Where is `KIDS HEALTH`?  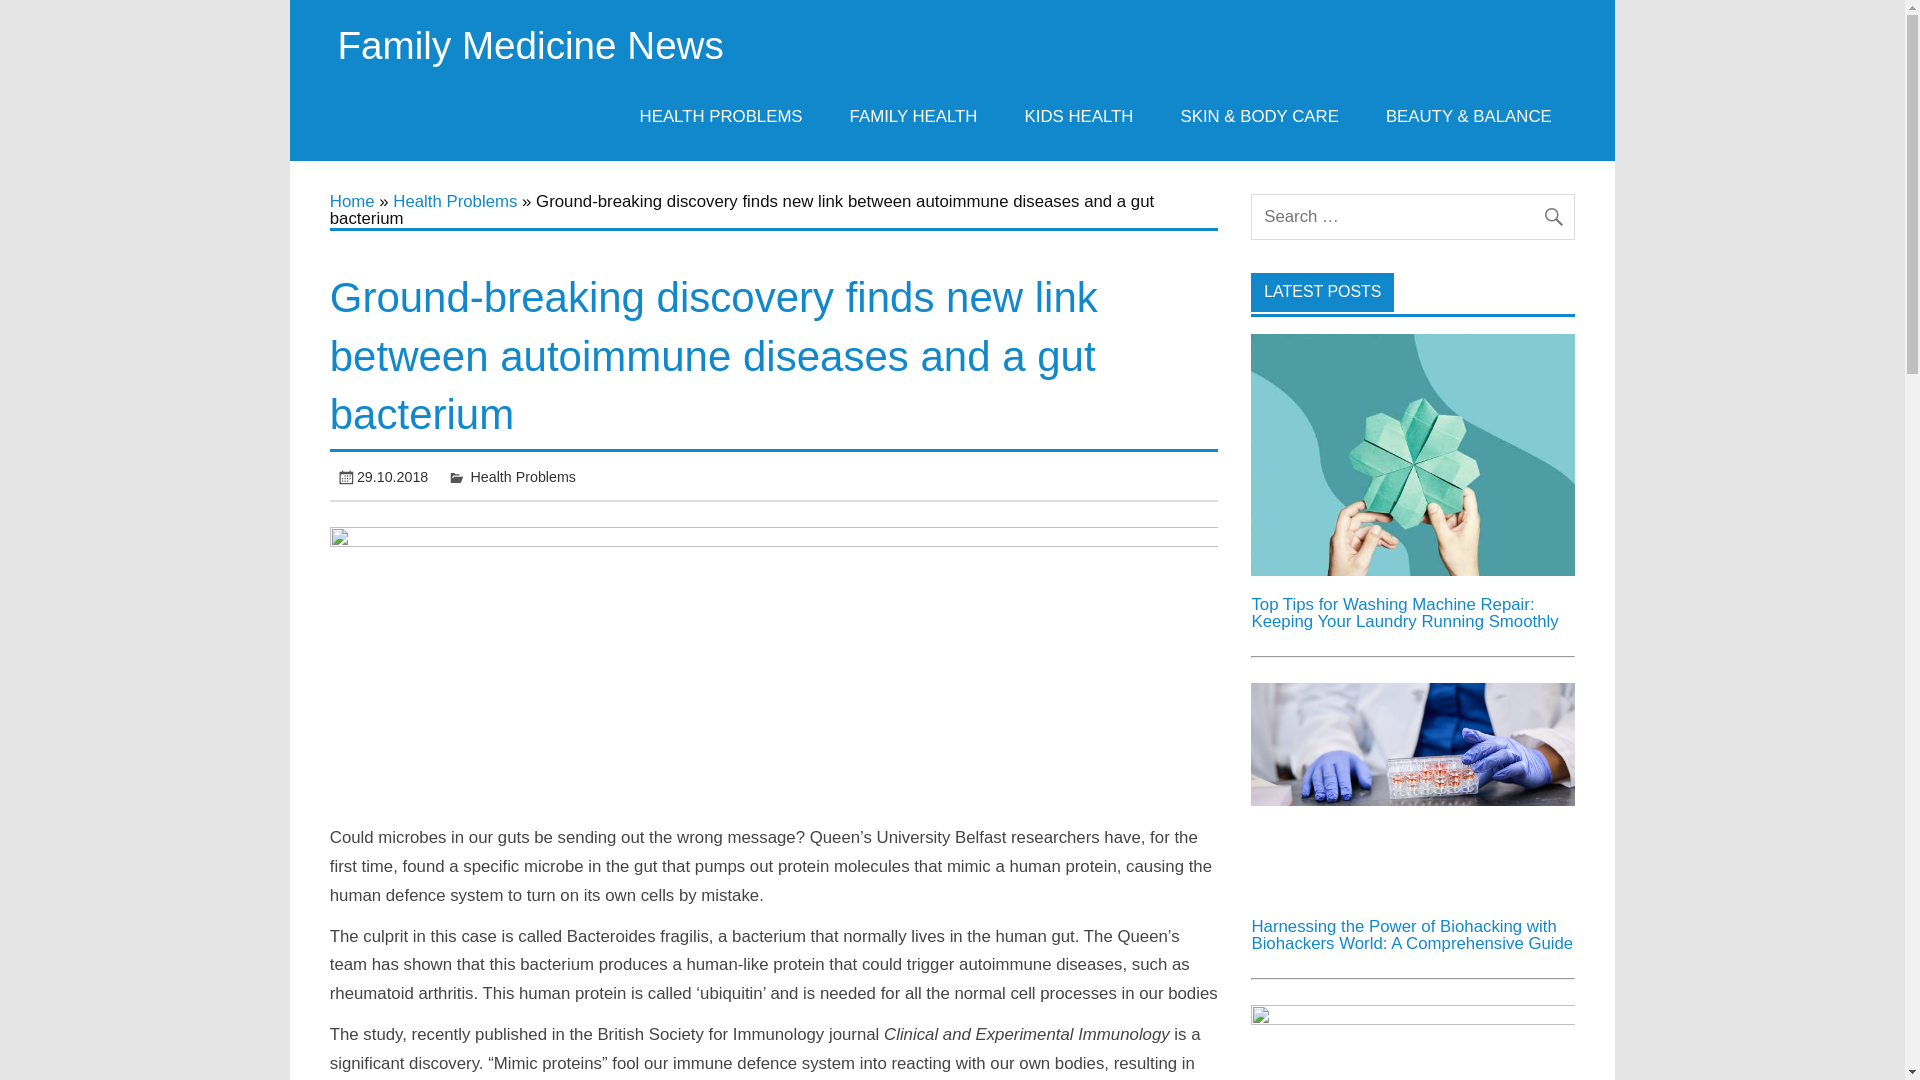
KIDS HEALTH is located at coordinates (1078, 116).